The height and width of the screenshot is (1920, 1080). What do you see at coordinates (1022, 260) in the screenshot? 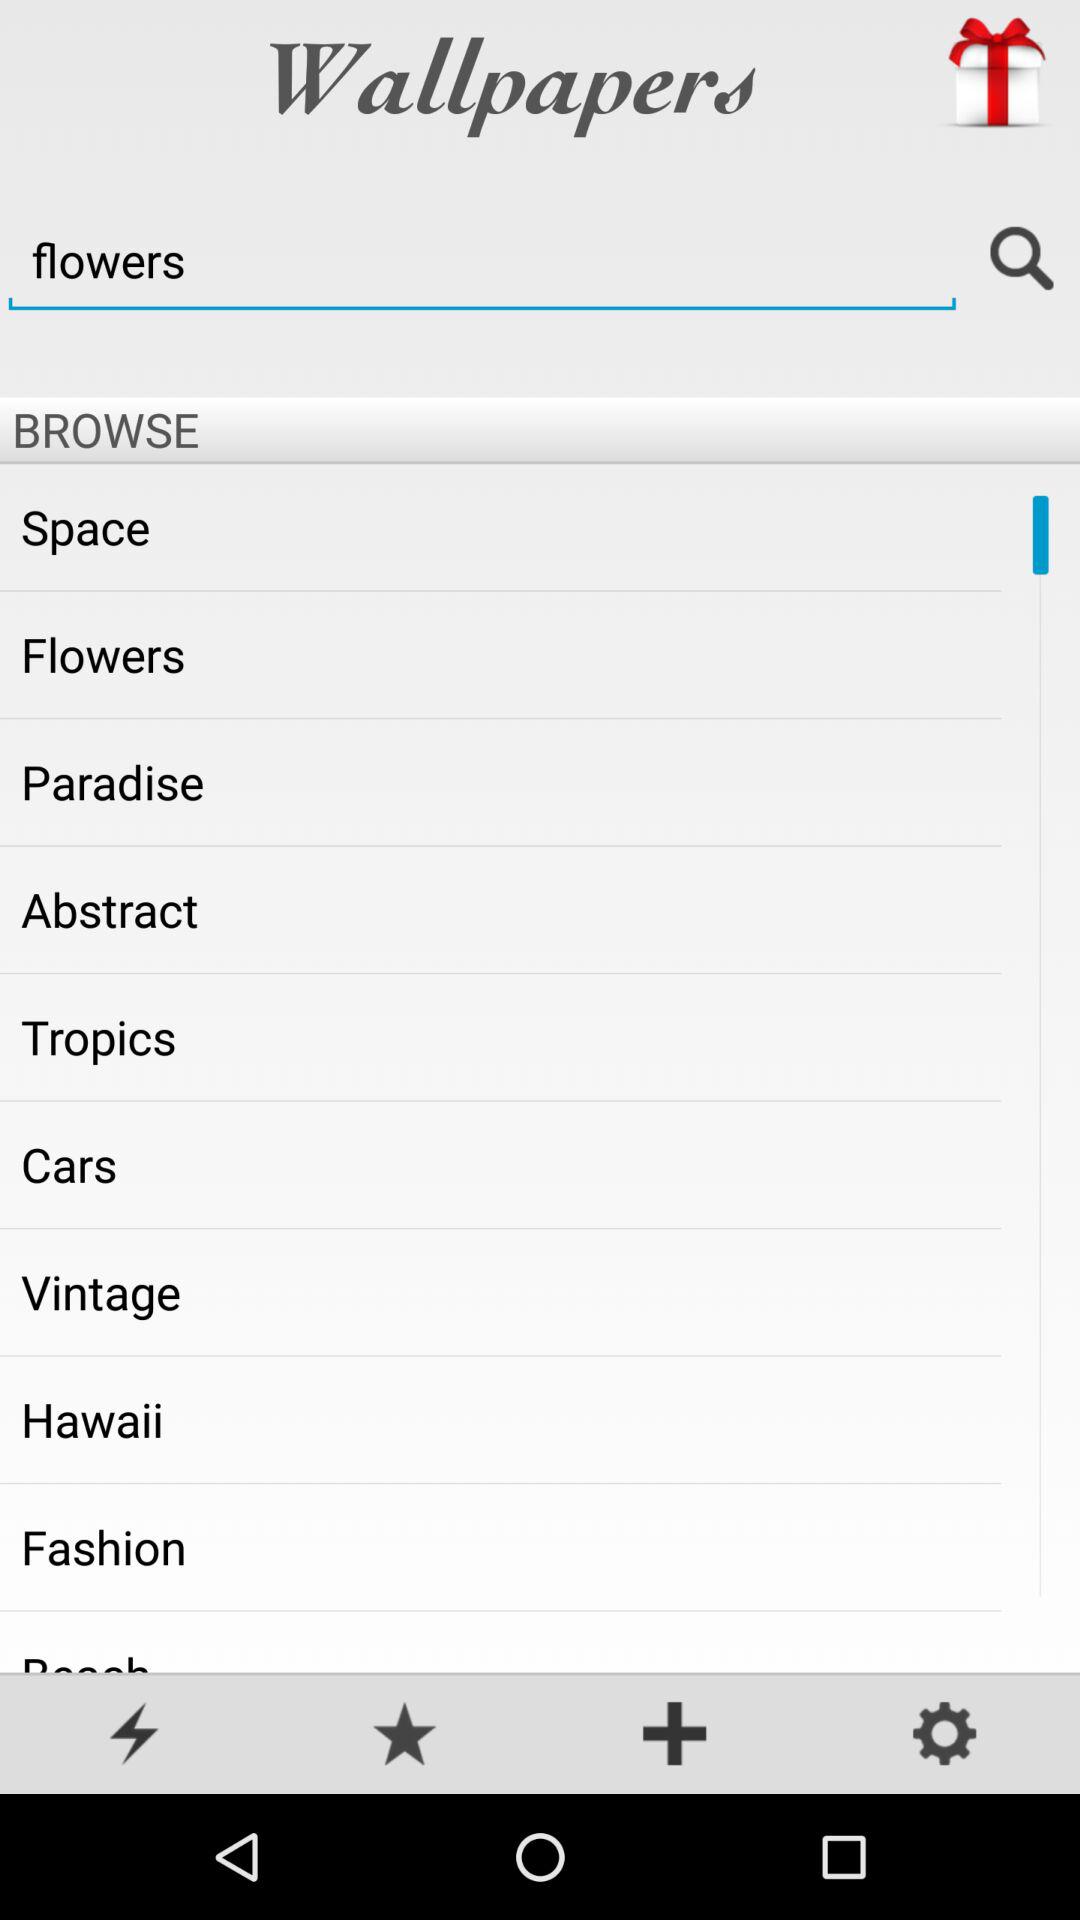
I see `search button` at bounding box center [1022, 260].